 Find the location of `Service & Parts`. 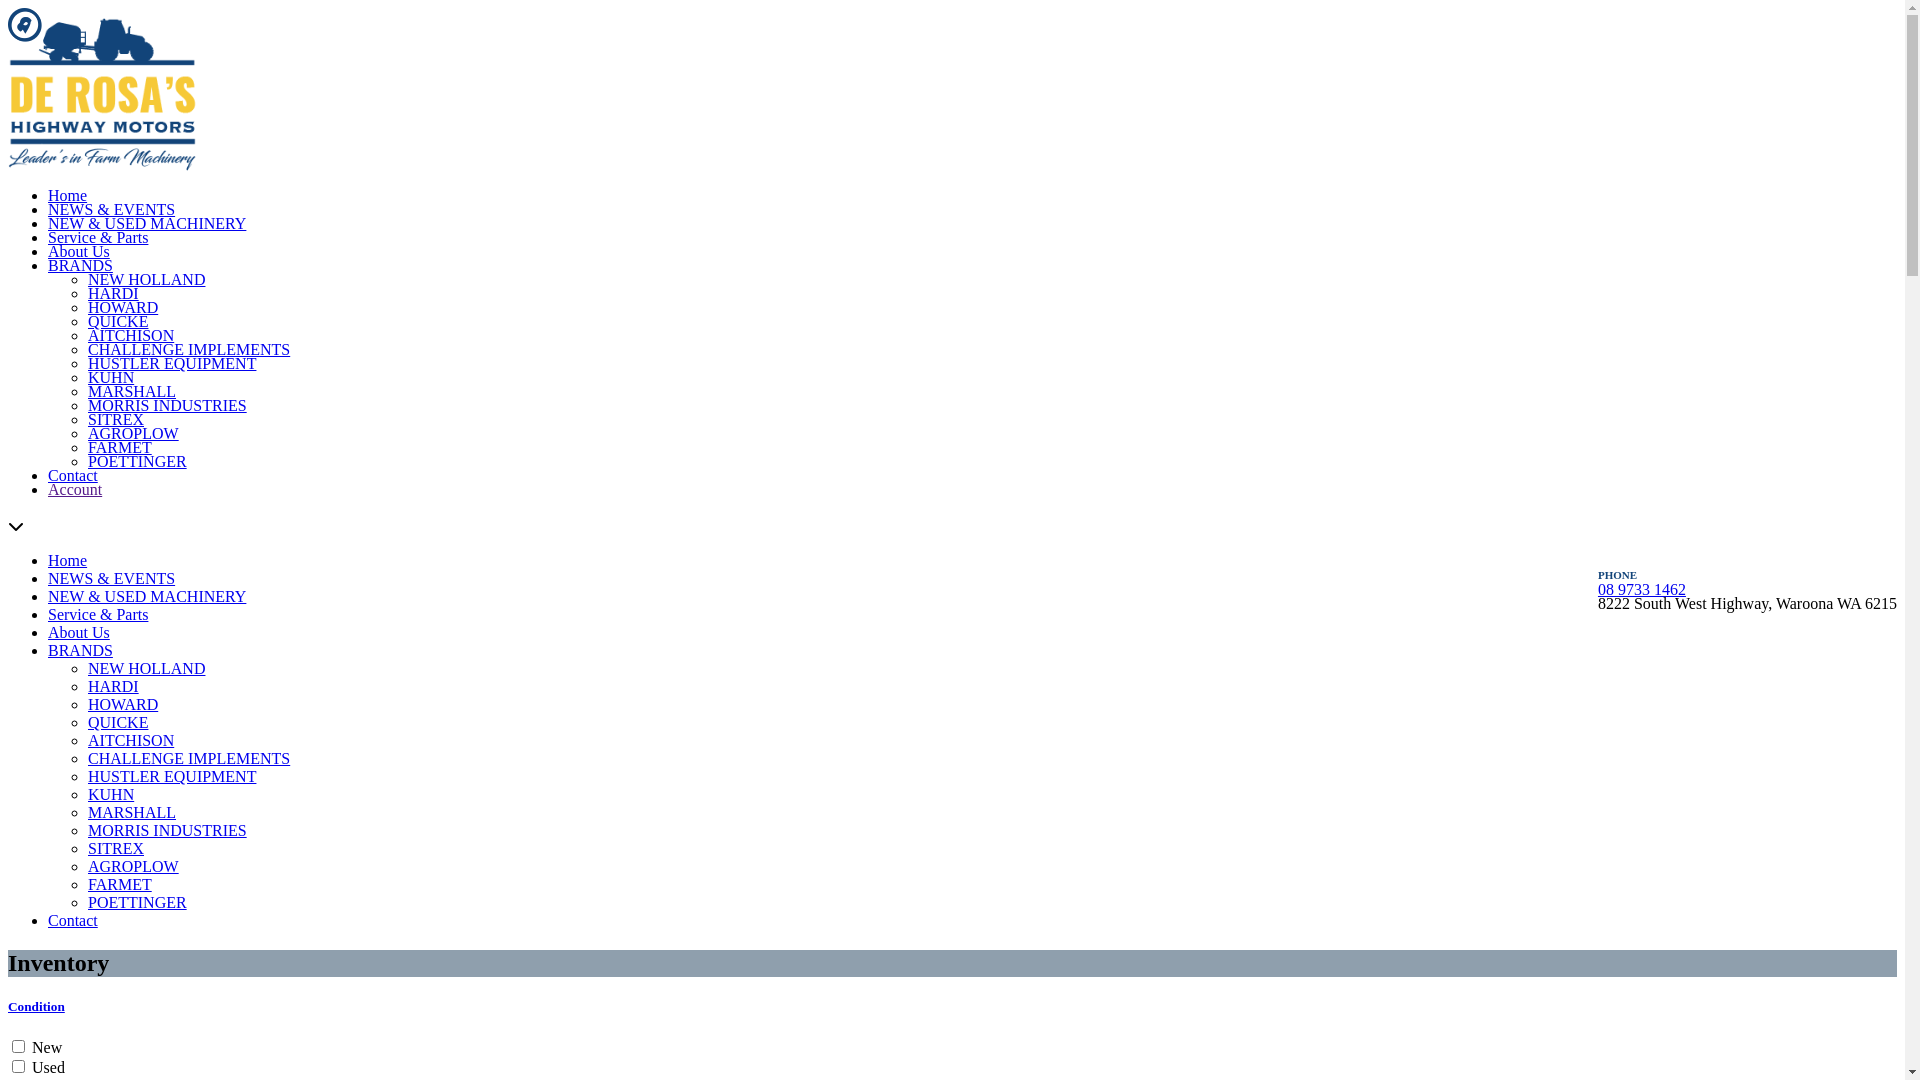

Service & Parts is located at coordinates (98, 614).